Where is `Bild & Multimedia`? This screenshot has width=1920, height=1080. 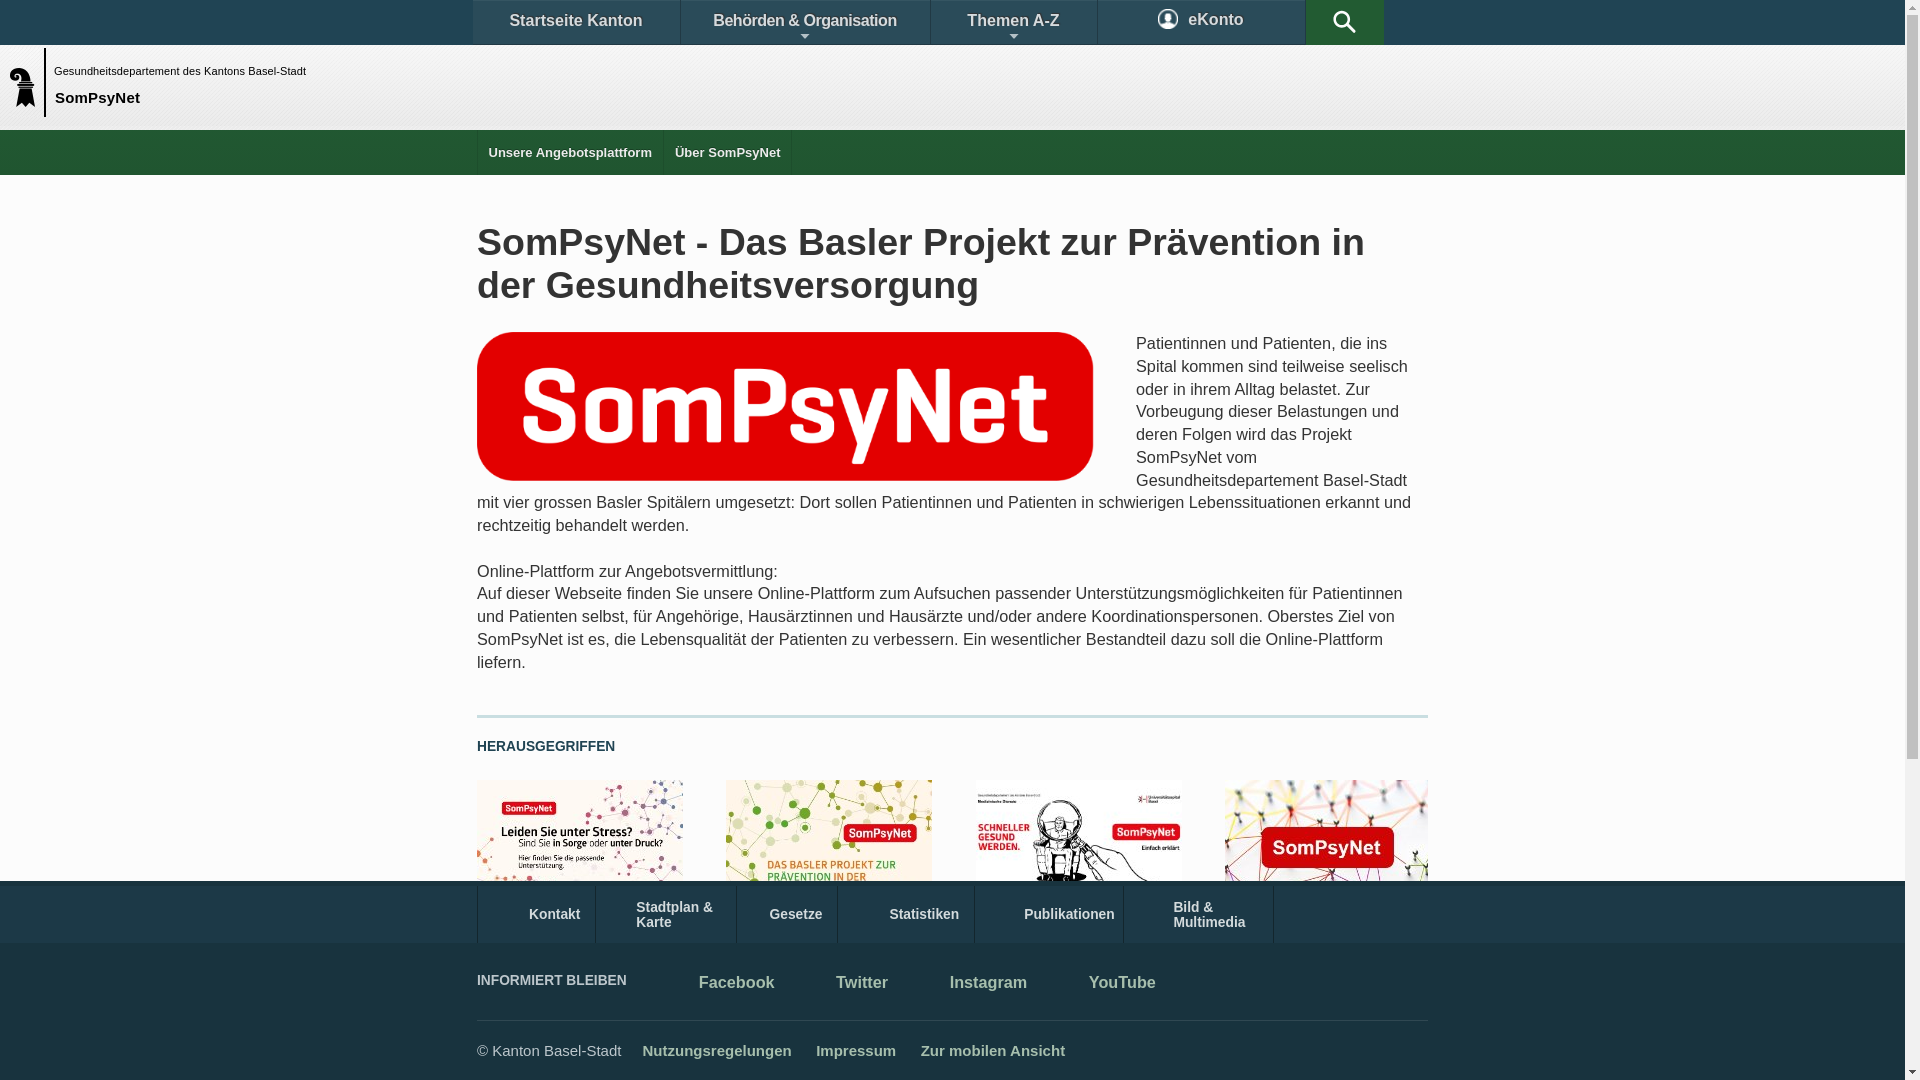
Bild & Multimedia is located at coordinates (1198, 914).